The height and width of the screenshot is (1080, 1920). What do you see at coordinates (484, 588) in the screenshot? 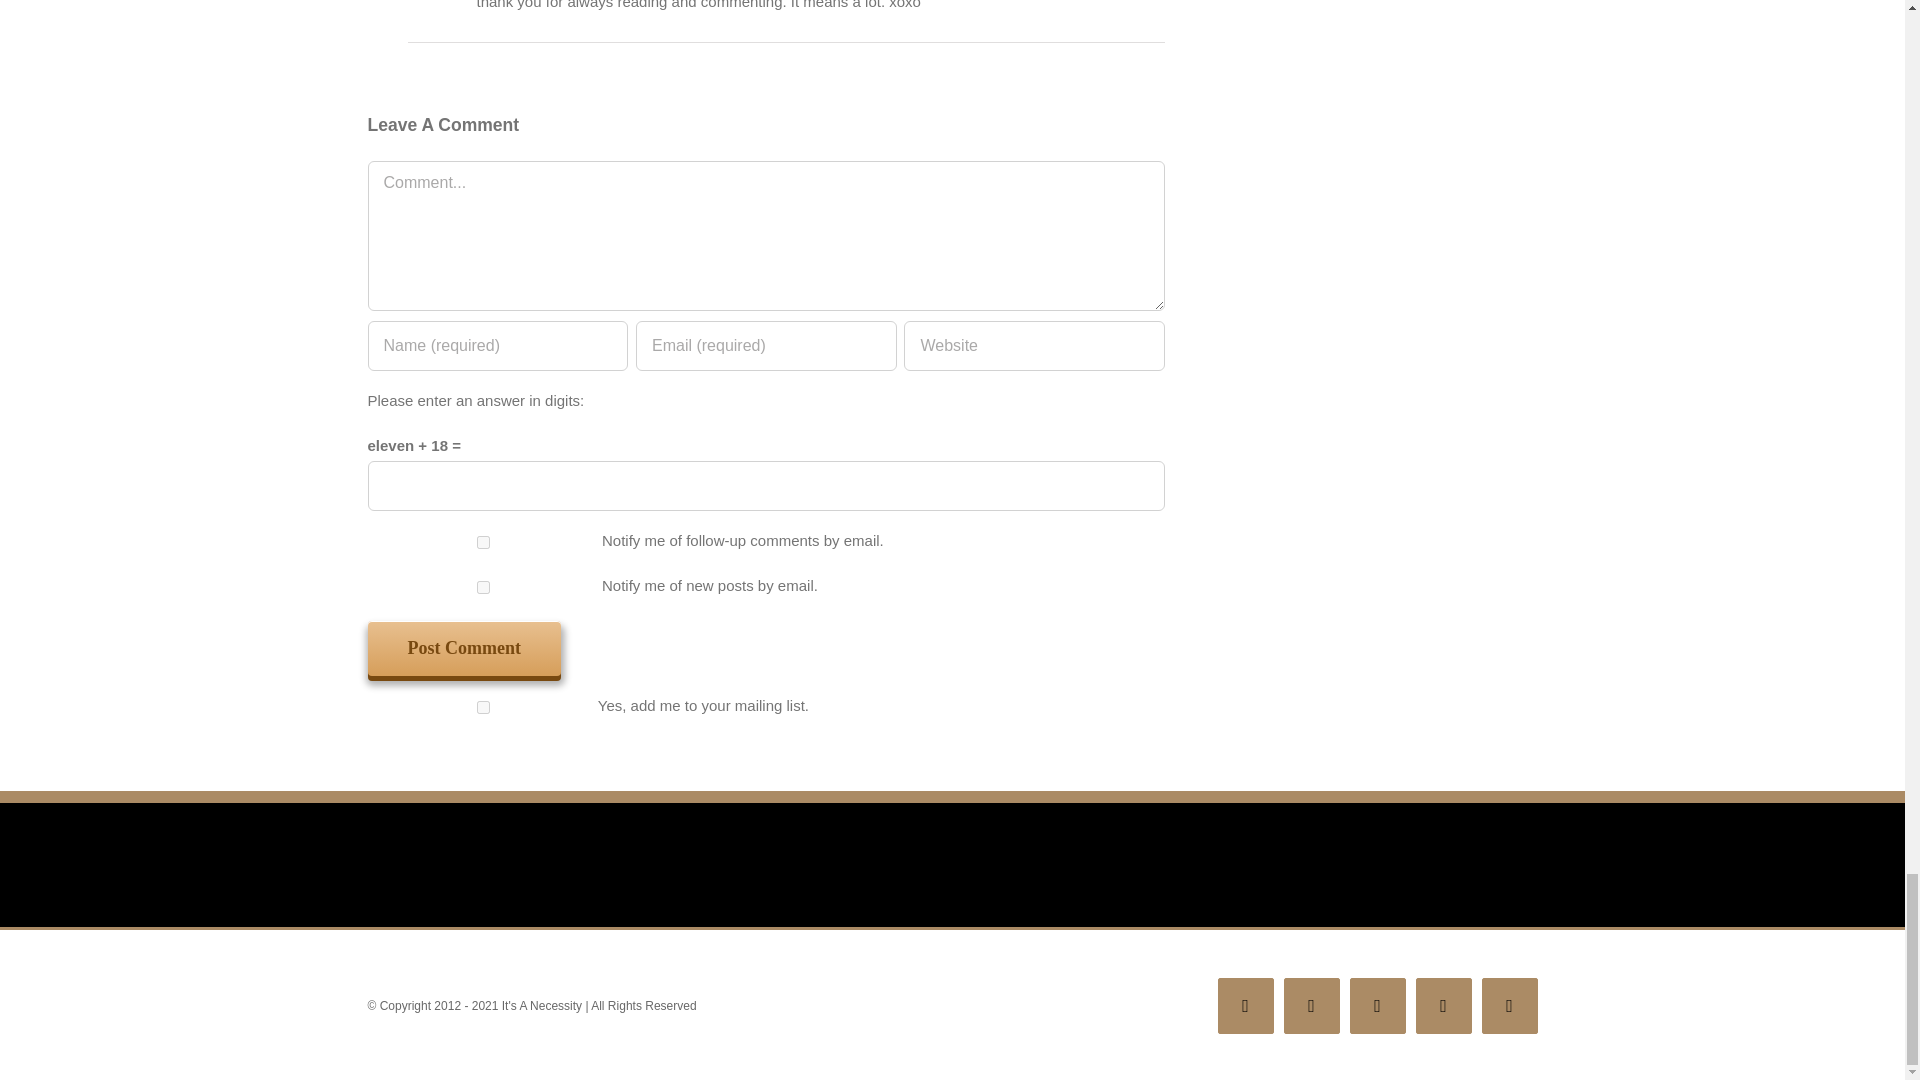
I see `subscribe` at bounding box center [484, 588].